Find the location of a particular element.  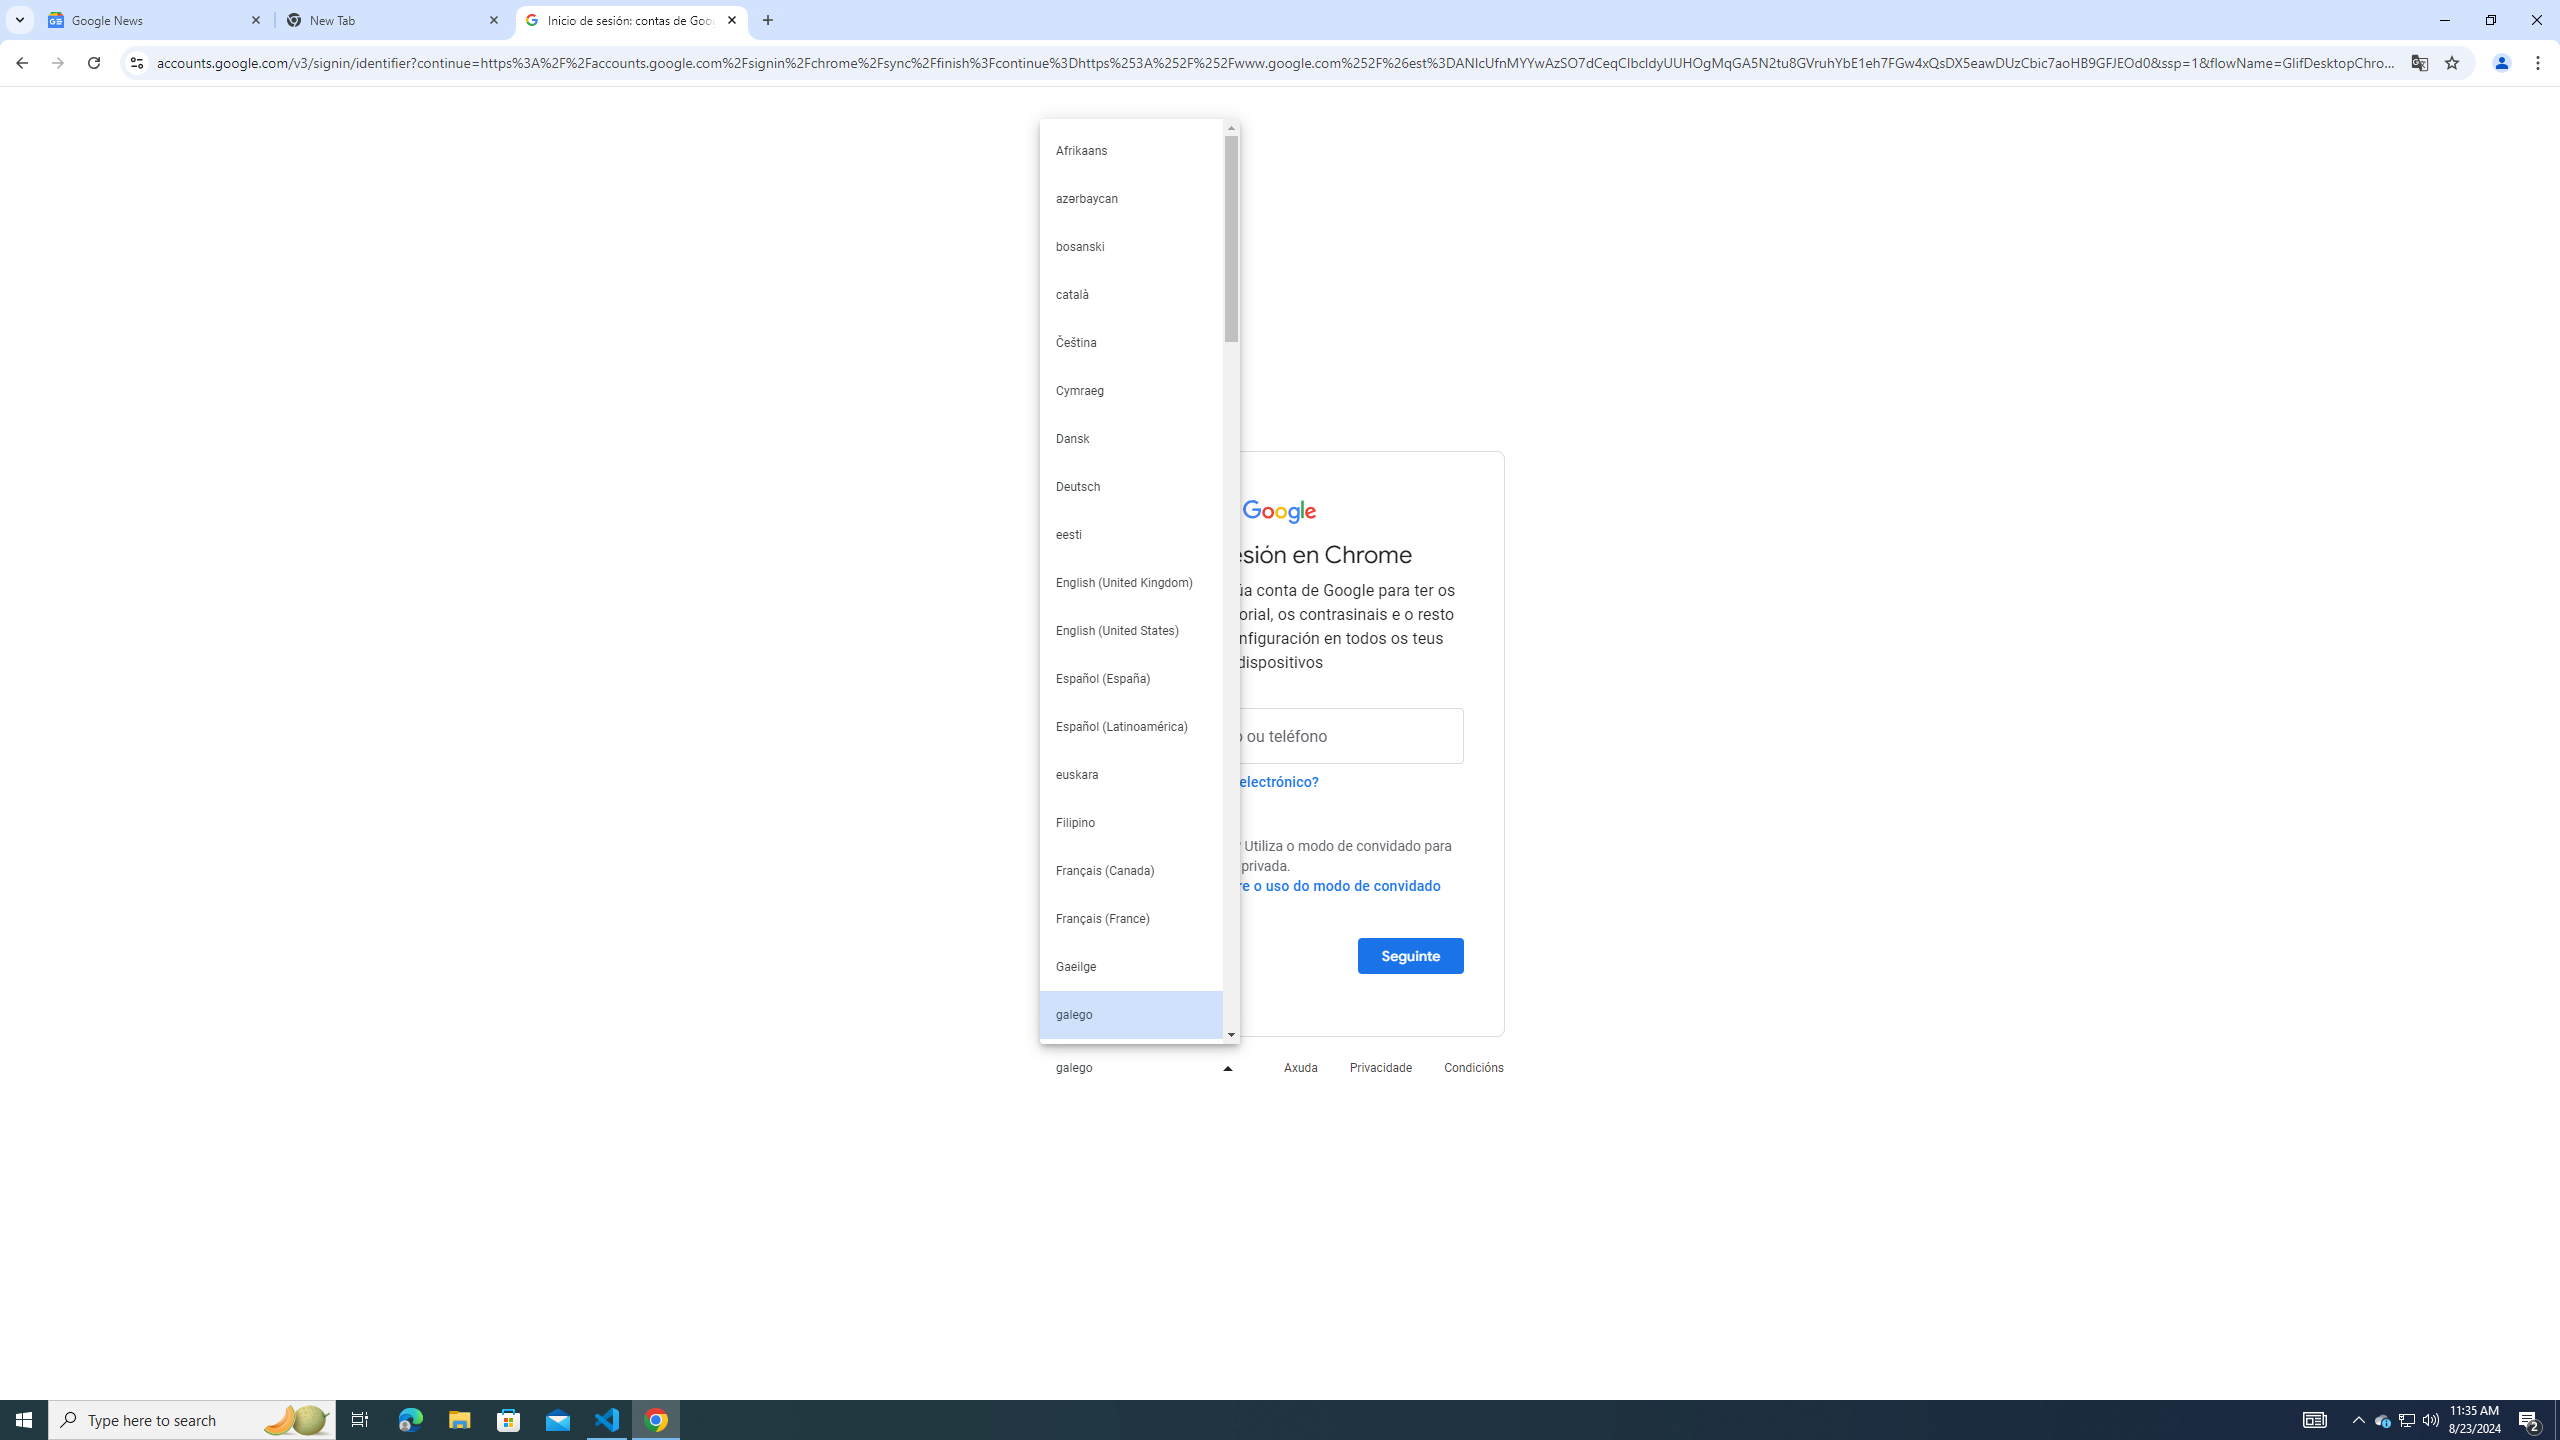

Reload is located at coordinates (93, 63).